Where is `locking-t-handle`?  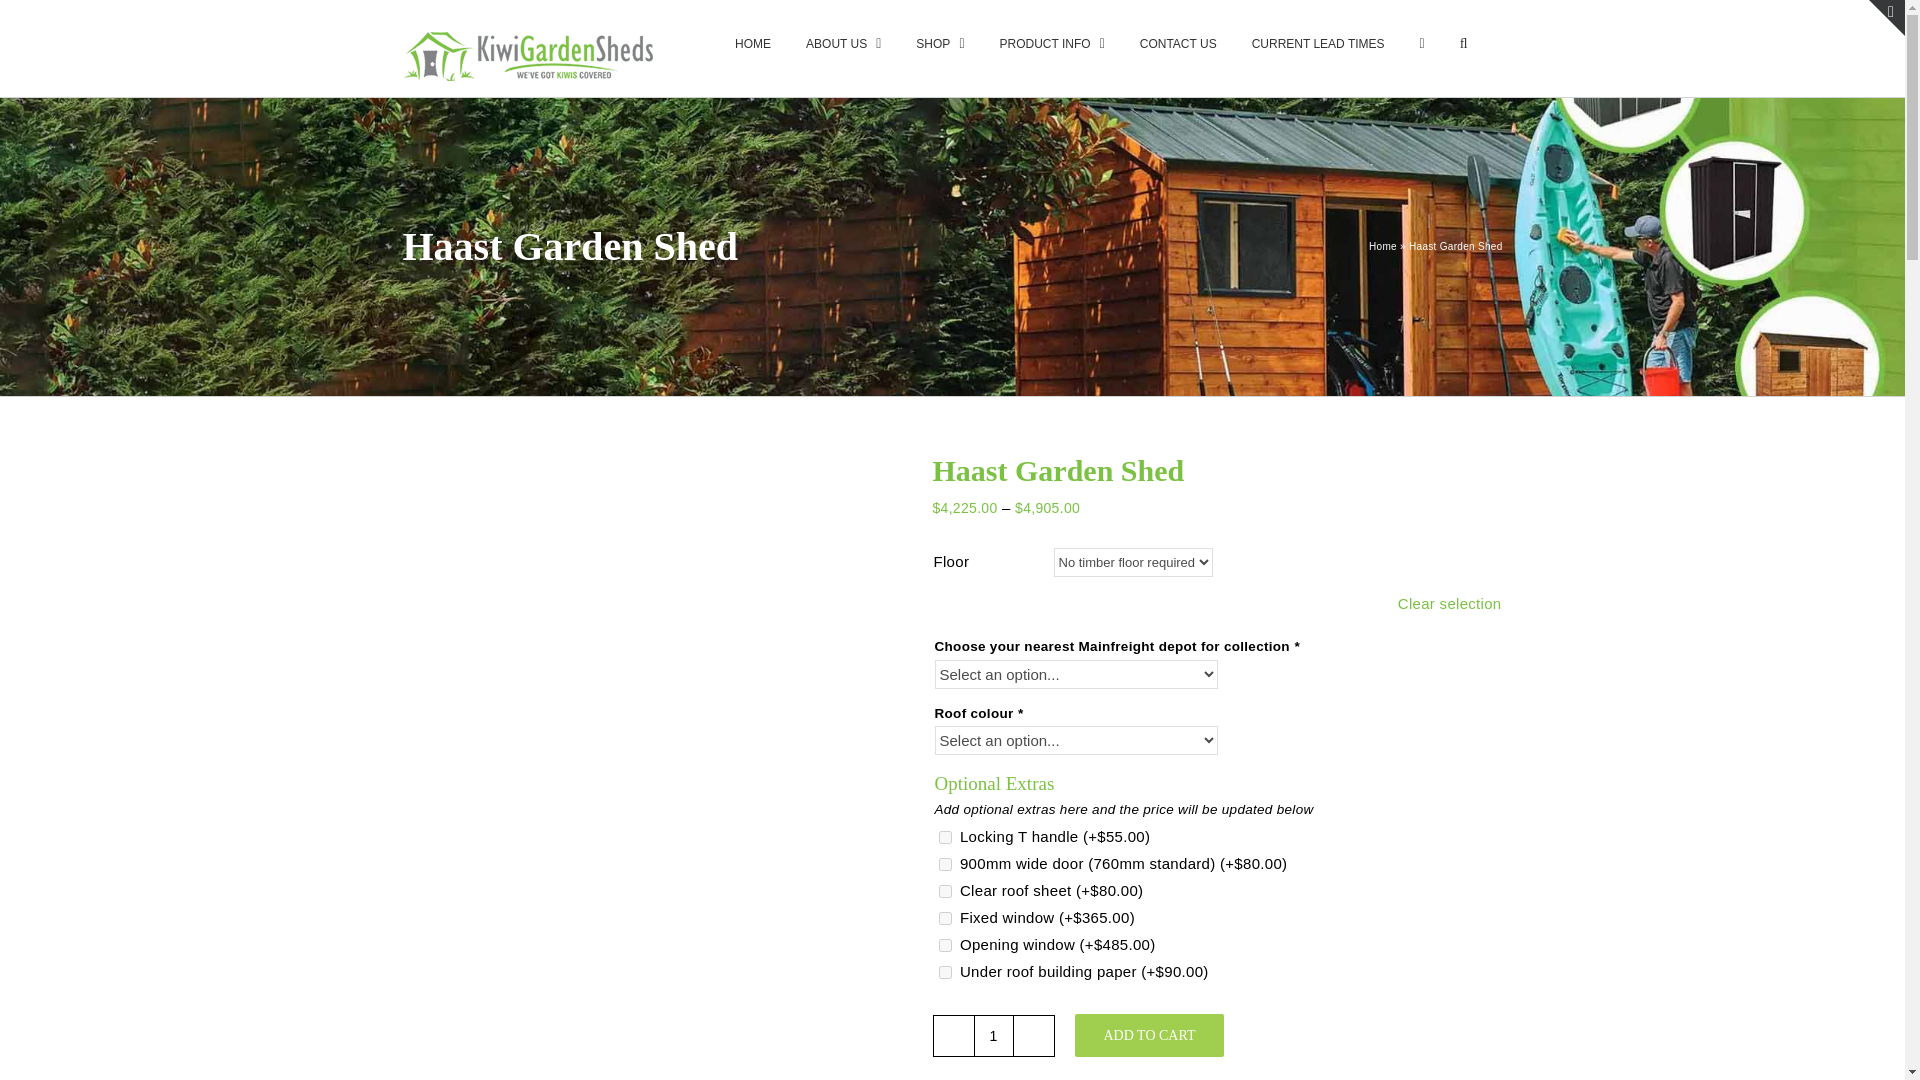
locking-t-handle is located at coordinates (944, 836).